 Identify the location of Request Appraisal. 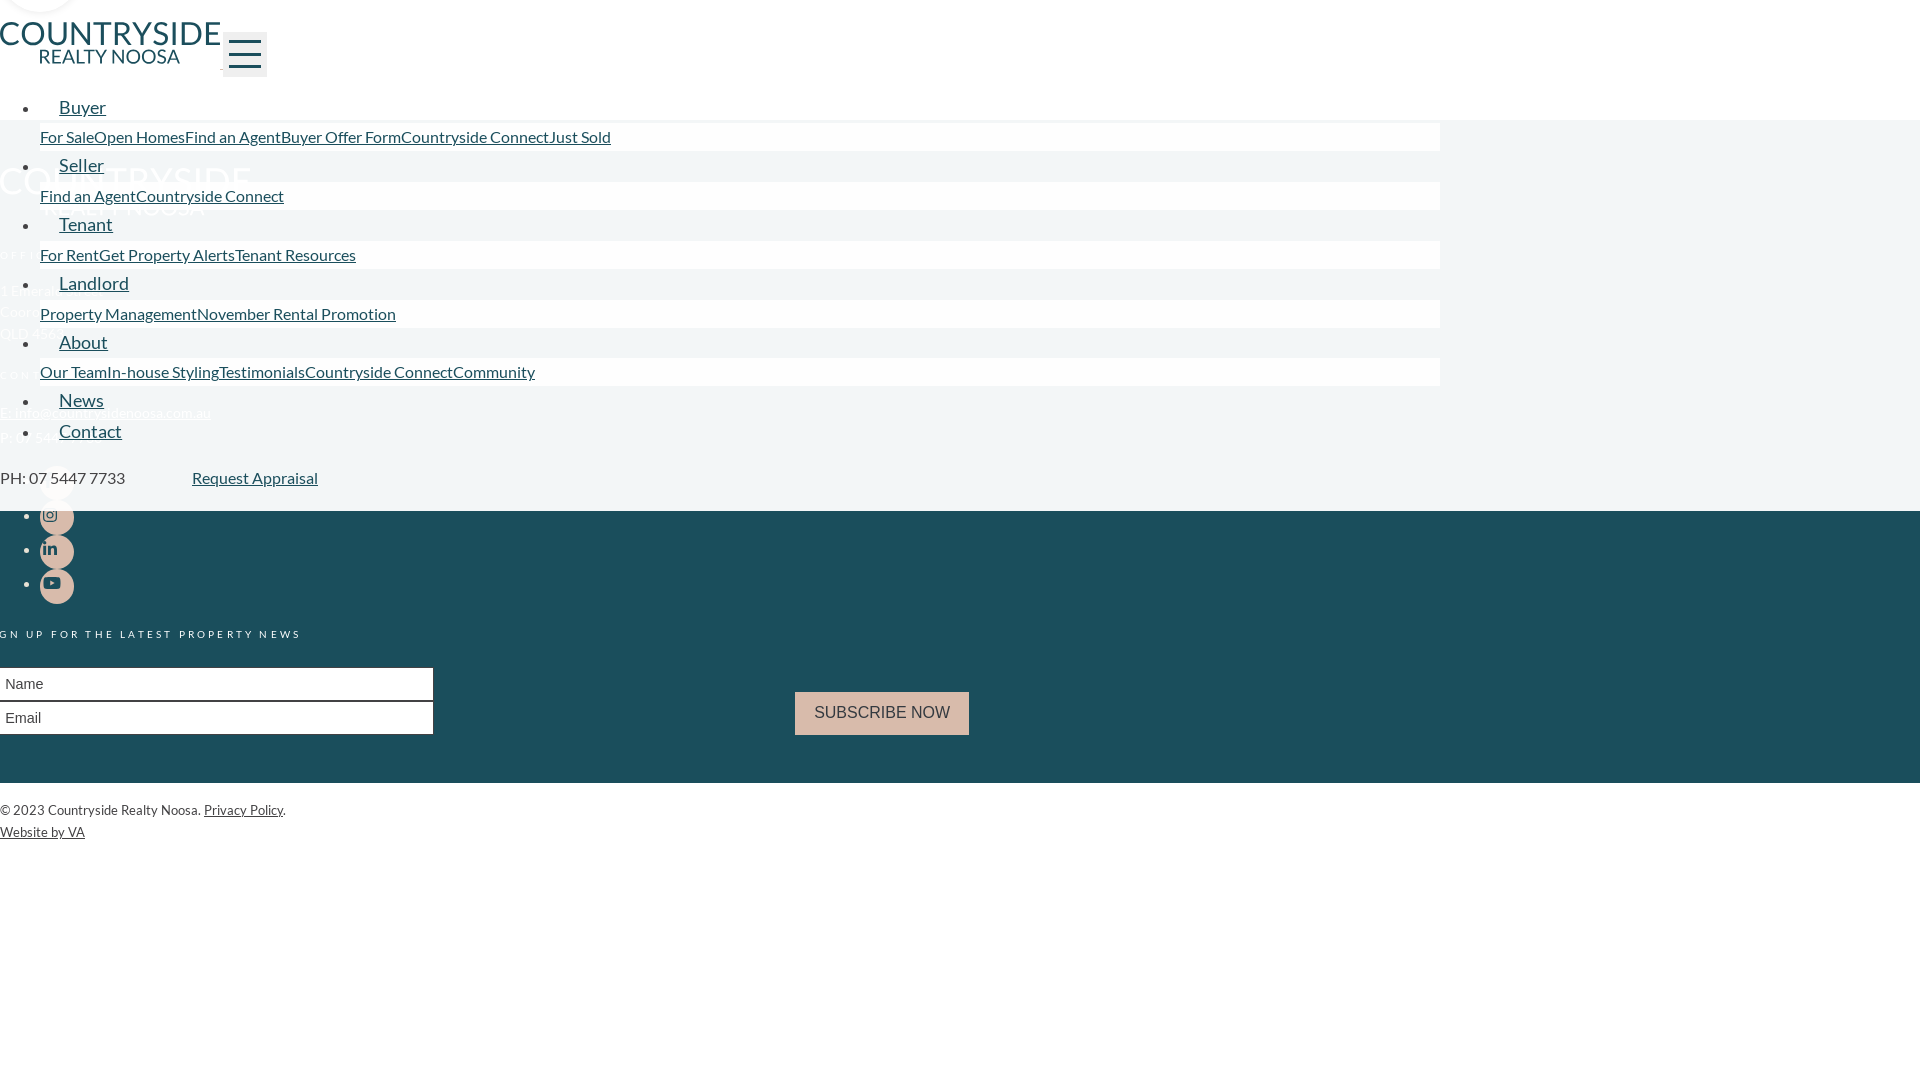
(255, 478).